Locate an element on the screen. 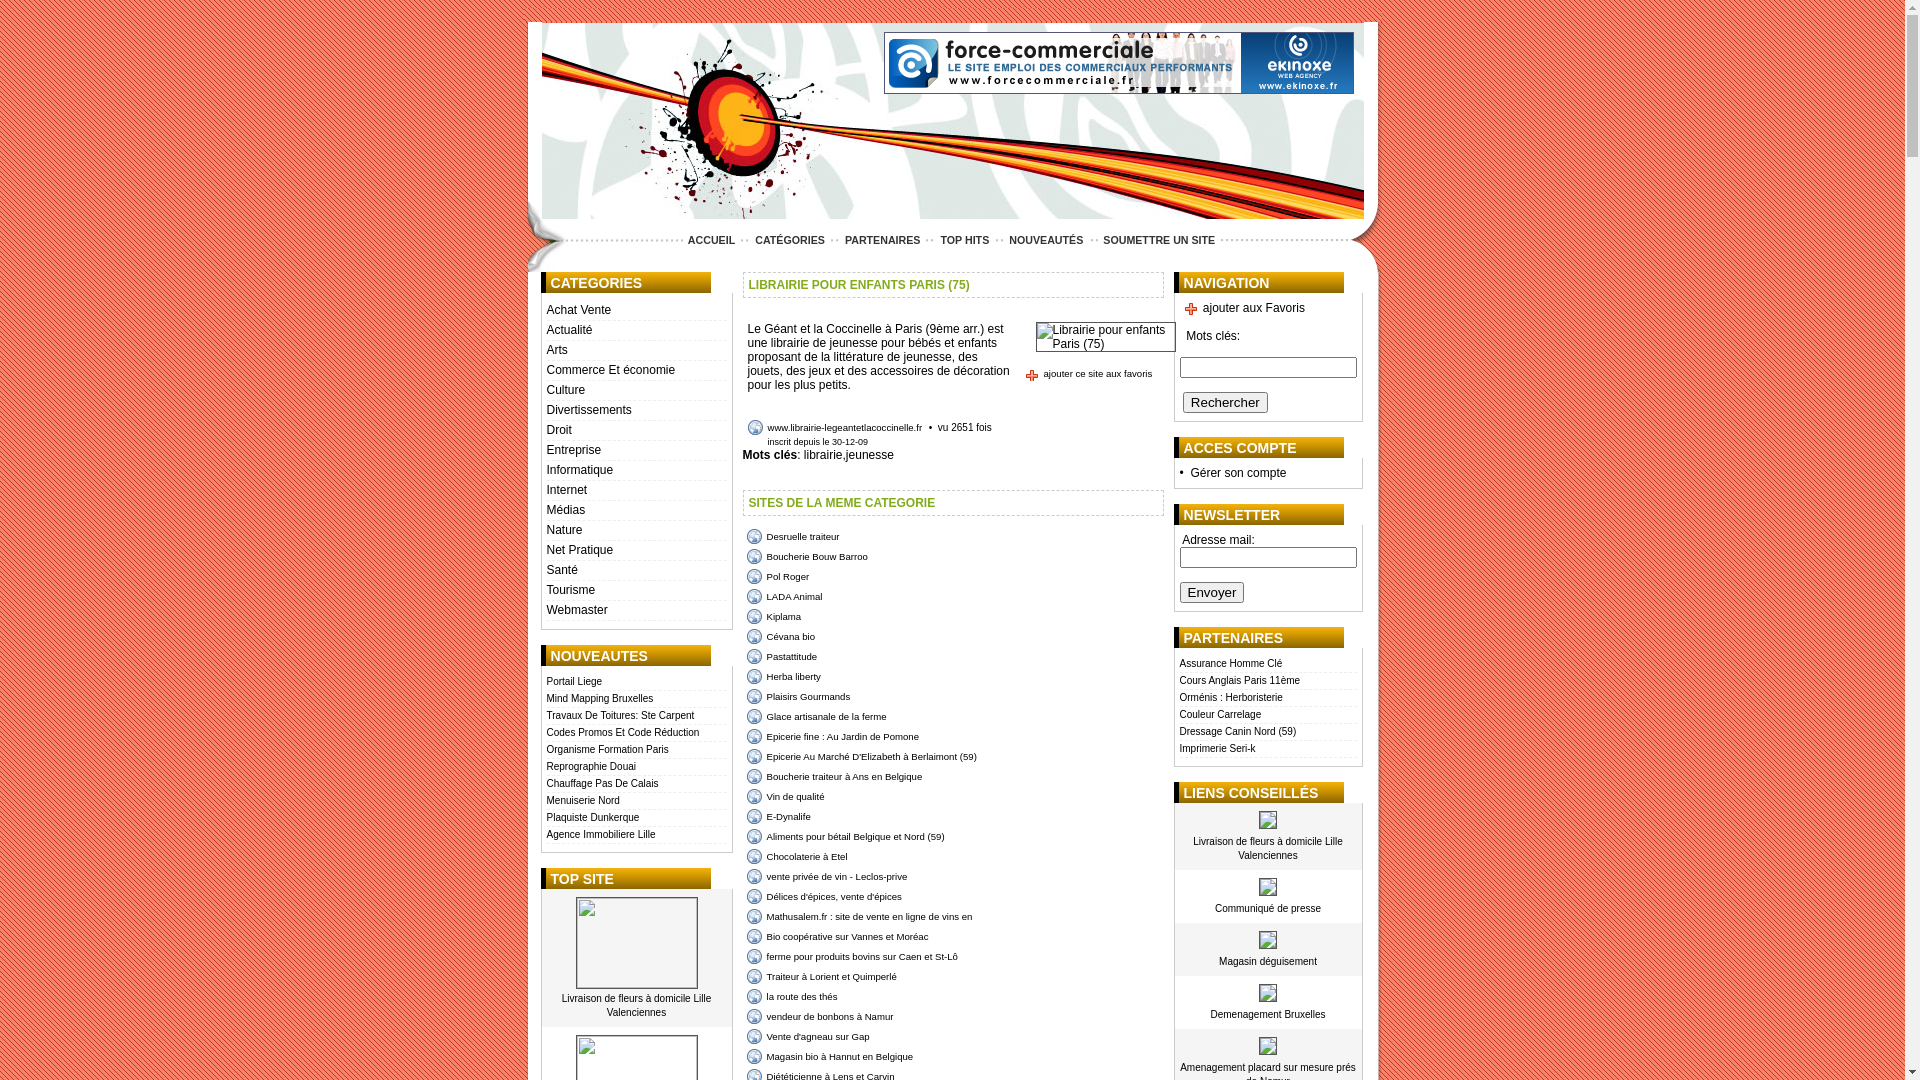 This screenshot has width=1920, height=1080. www.librairie-legeantetlacoccinelle.fr is located at coordinates (836, 428).